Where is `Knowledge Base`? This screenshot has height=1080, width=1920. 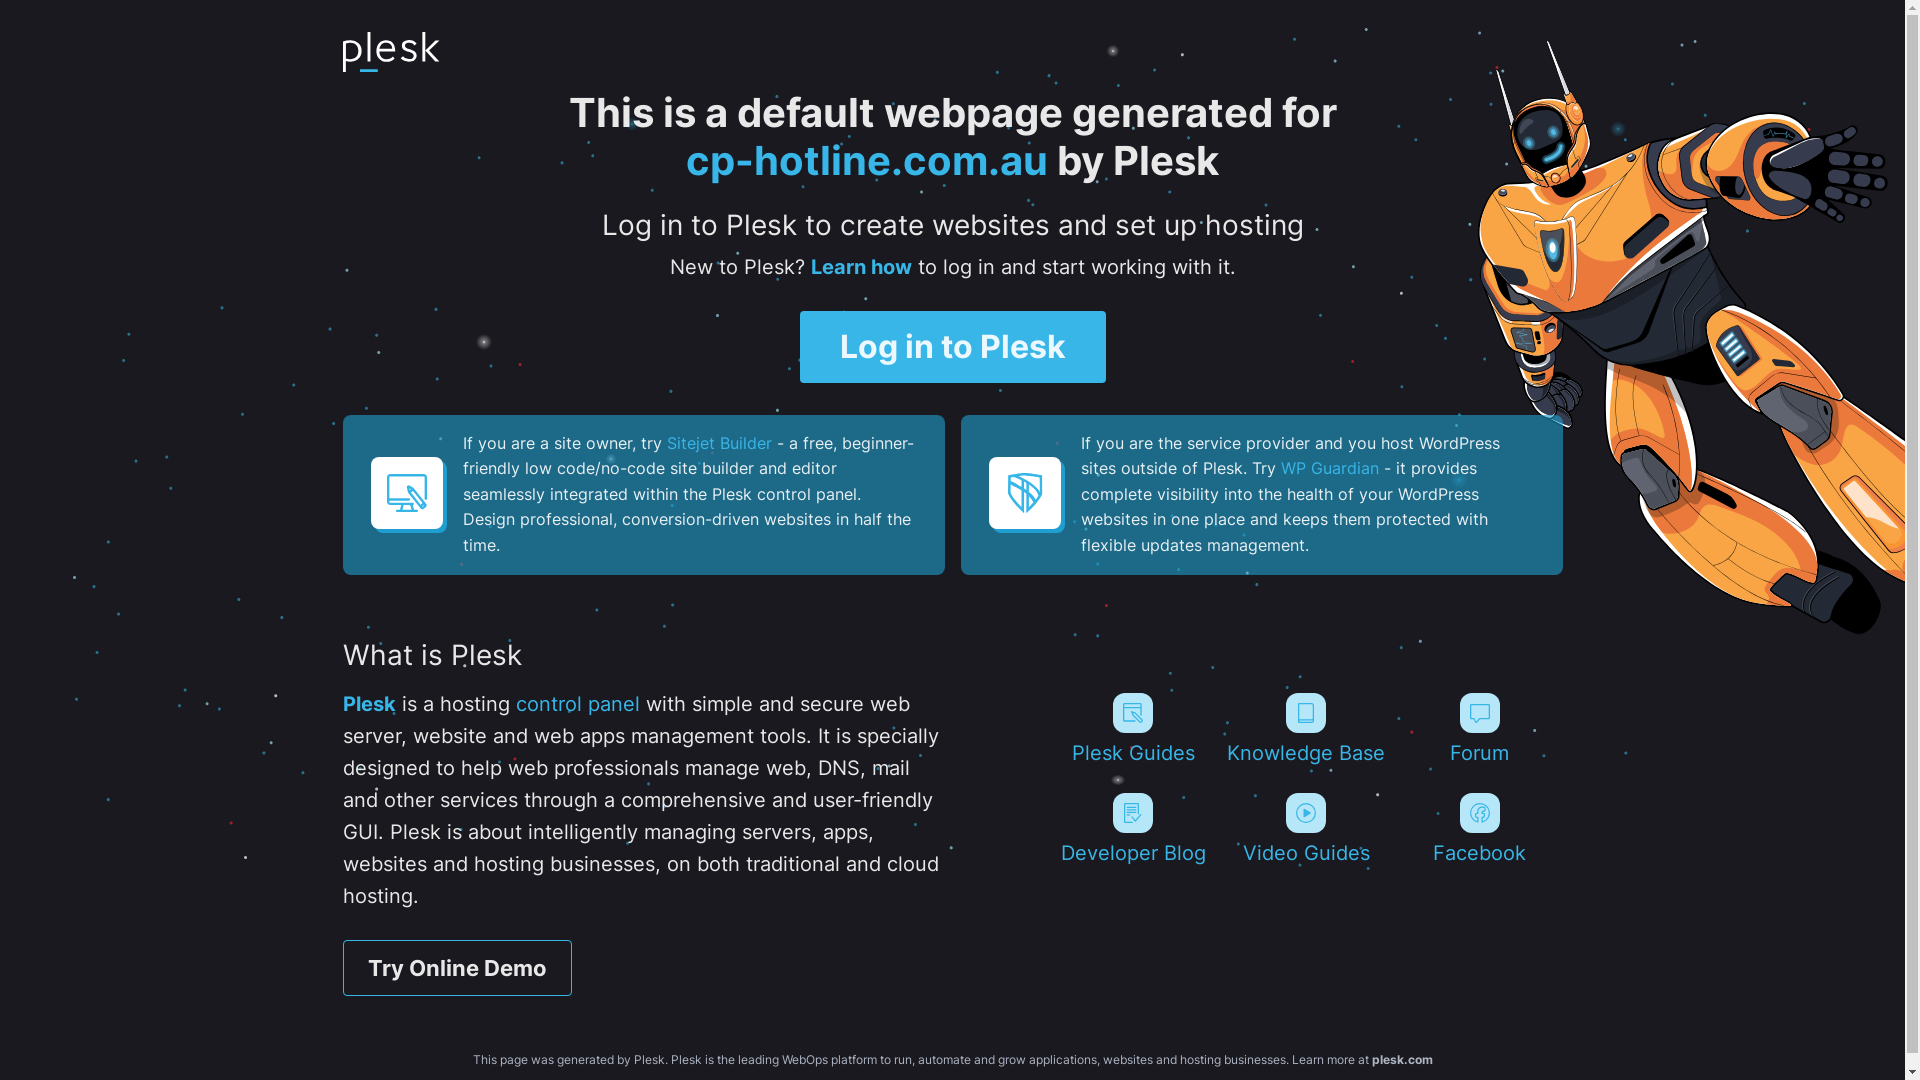
Knowledge Base is located at coordinates (1306, 729).